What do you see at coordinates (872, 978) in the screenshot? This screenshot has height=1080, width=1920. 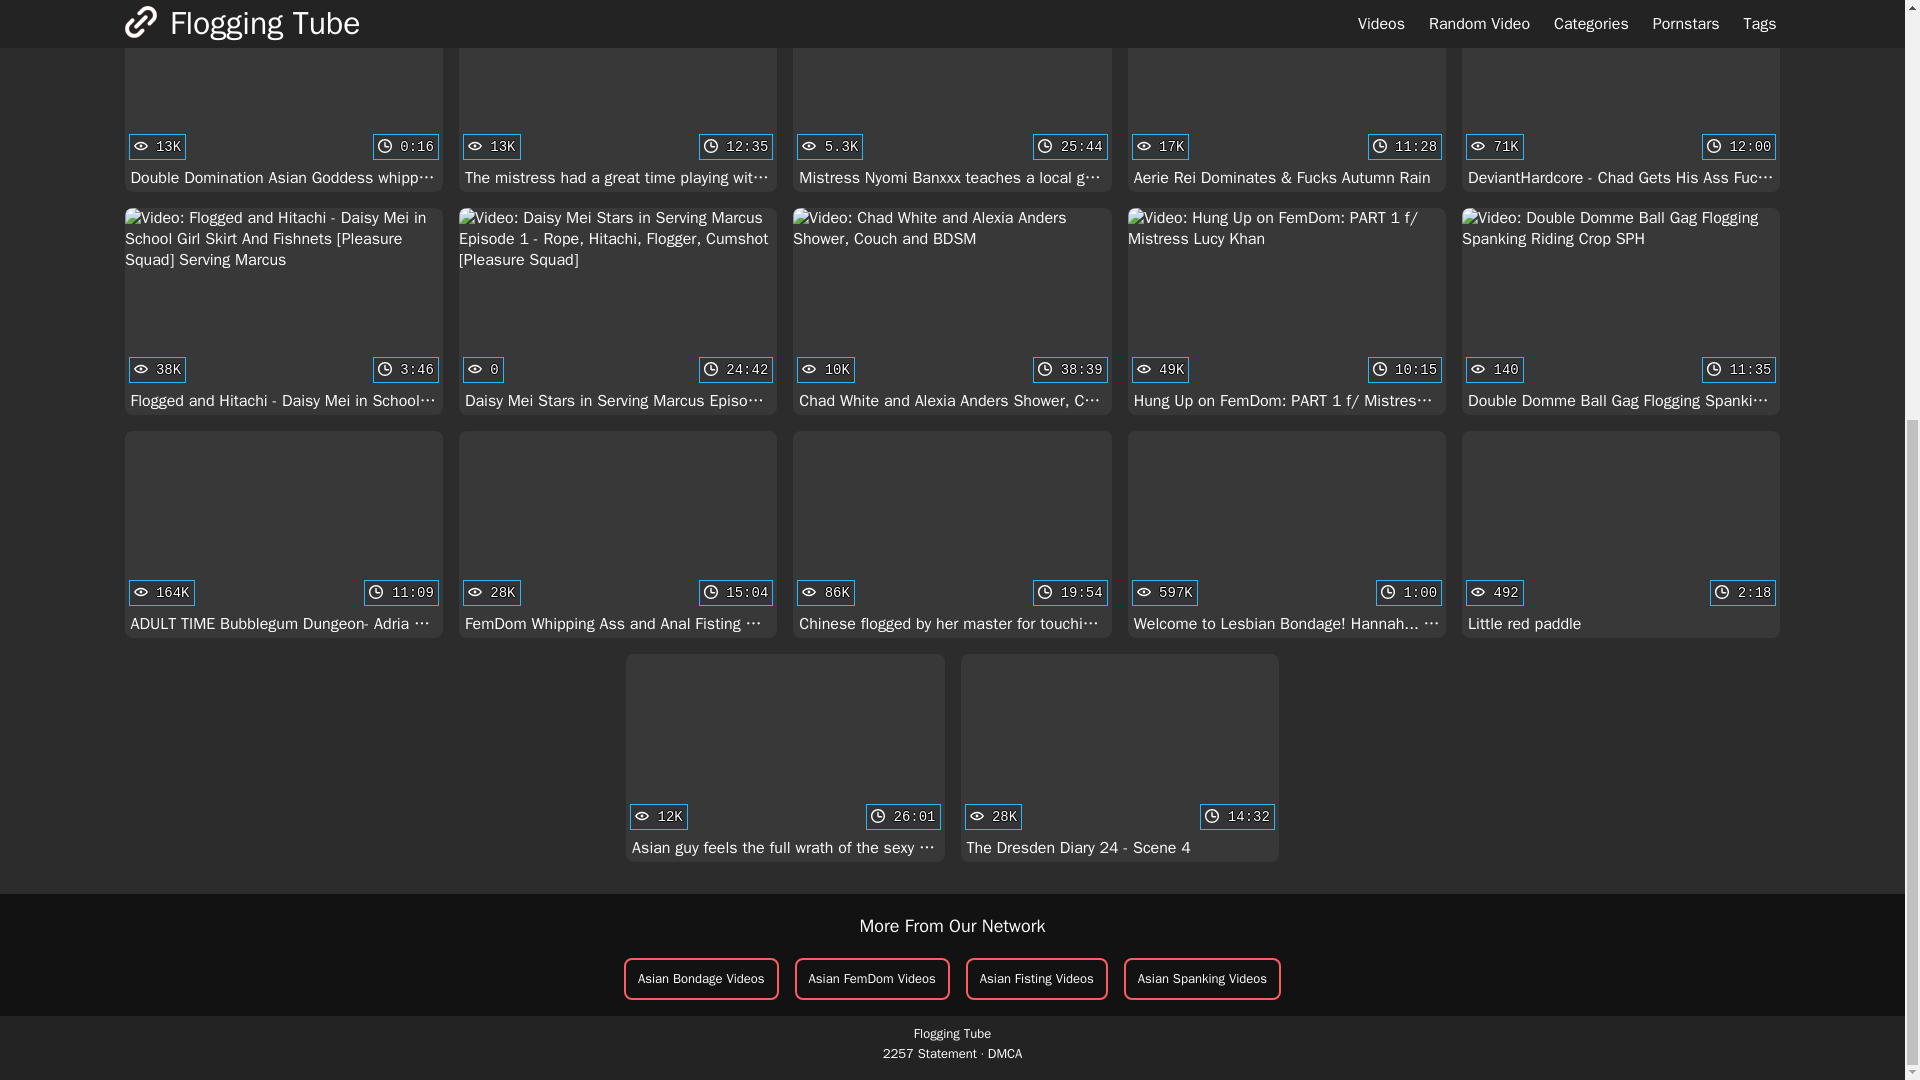 I see `Asian Fisting Videos` at bounding box center [872, 978].